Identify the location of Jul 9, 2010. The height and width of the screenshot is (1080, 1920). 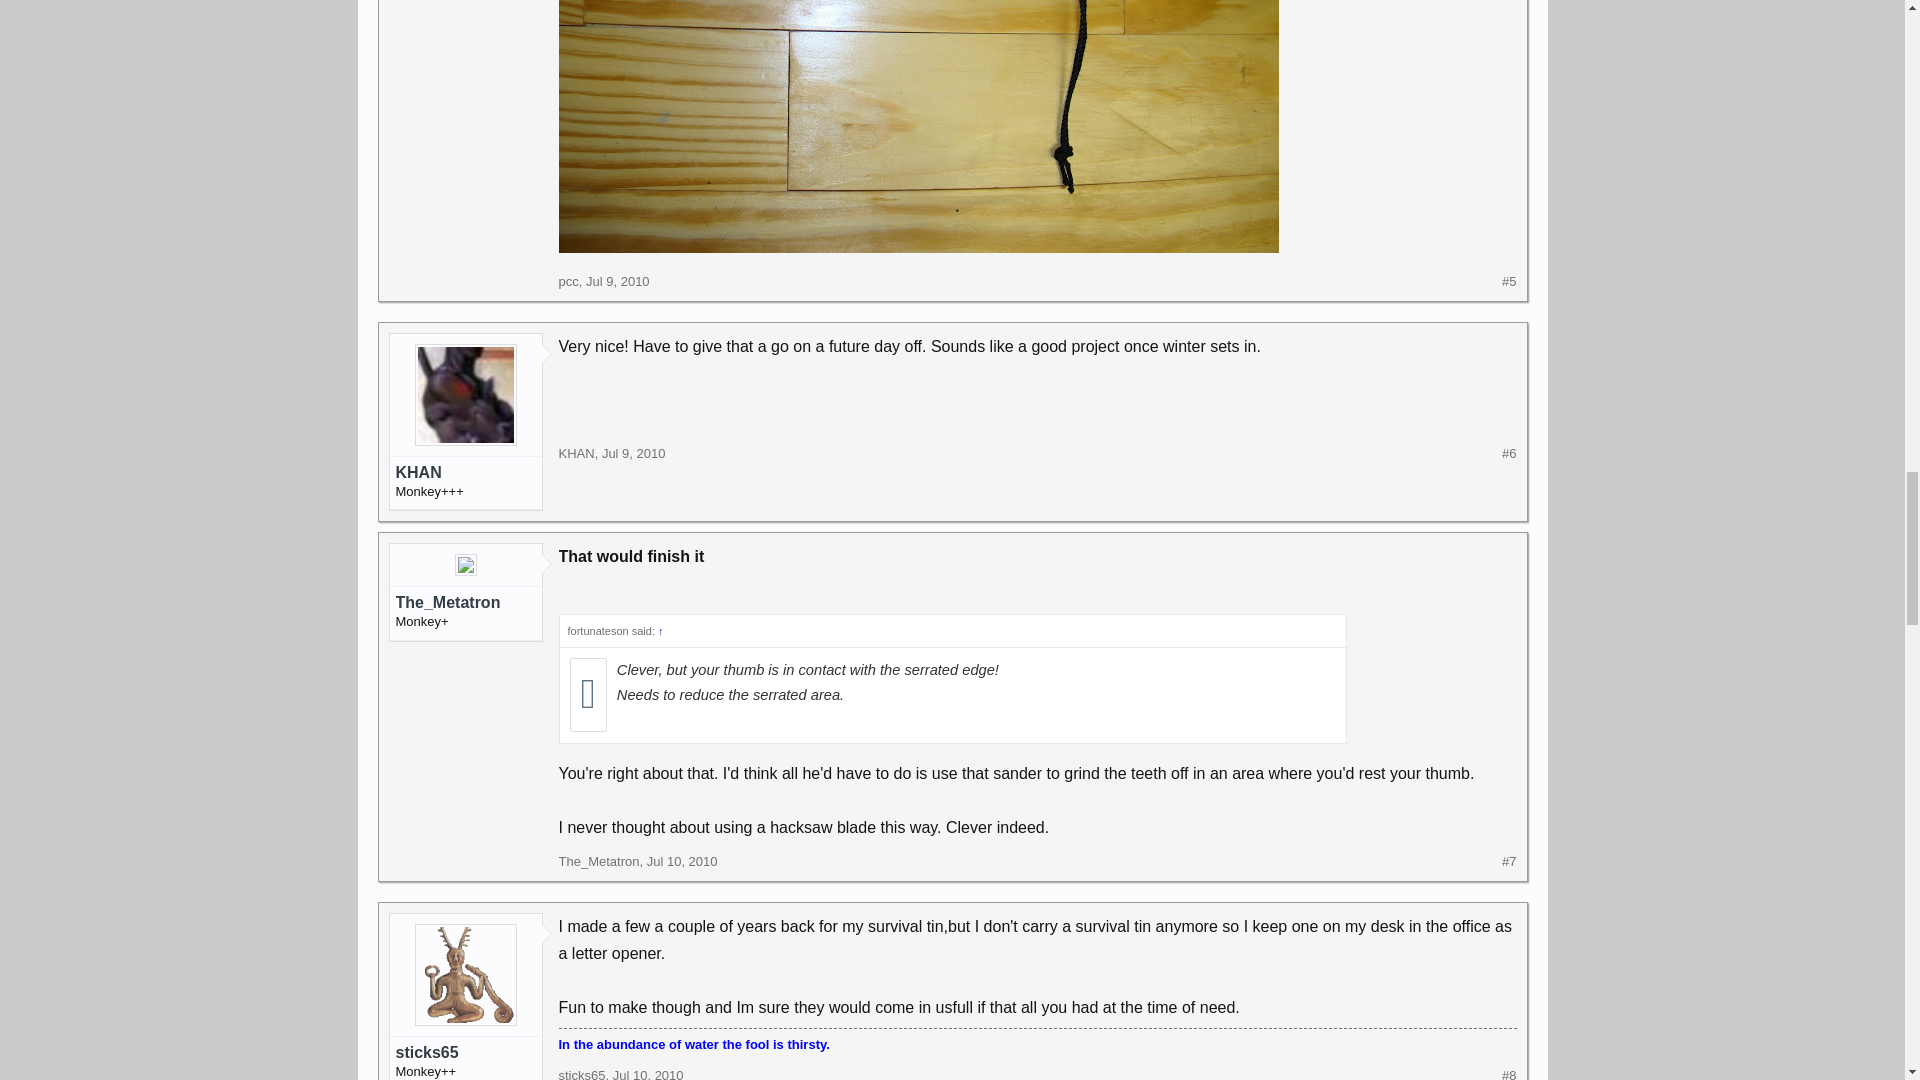
(618, 282).